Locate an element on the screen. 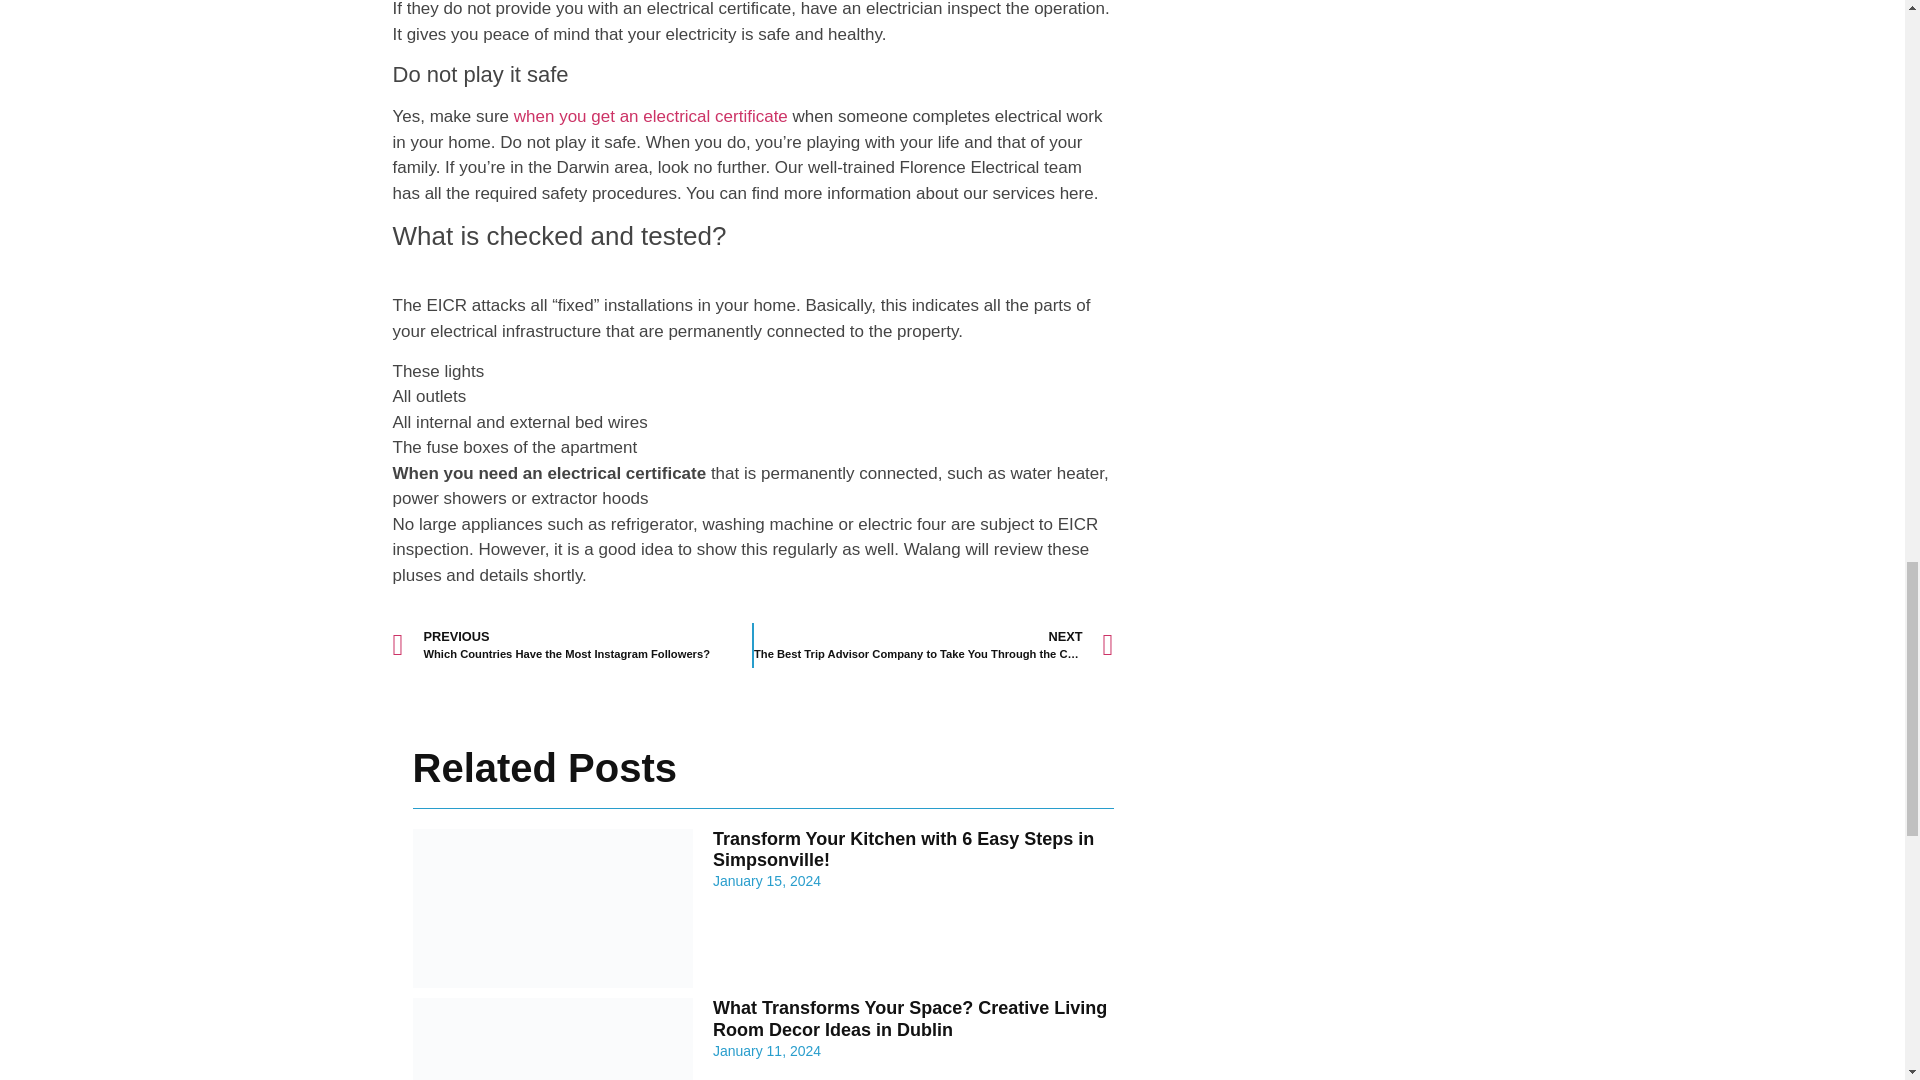  get an electrical certificate is located at coordinates (552, 116).